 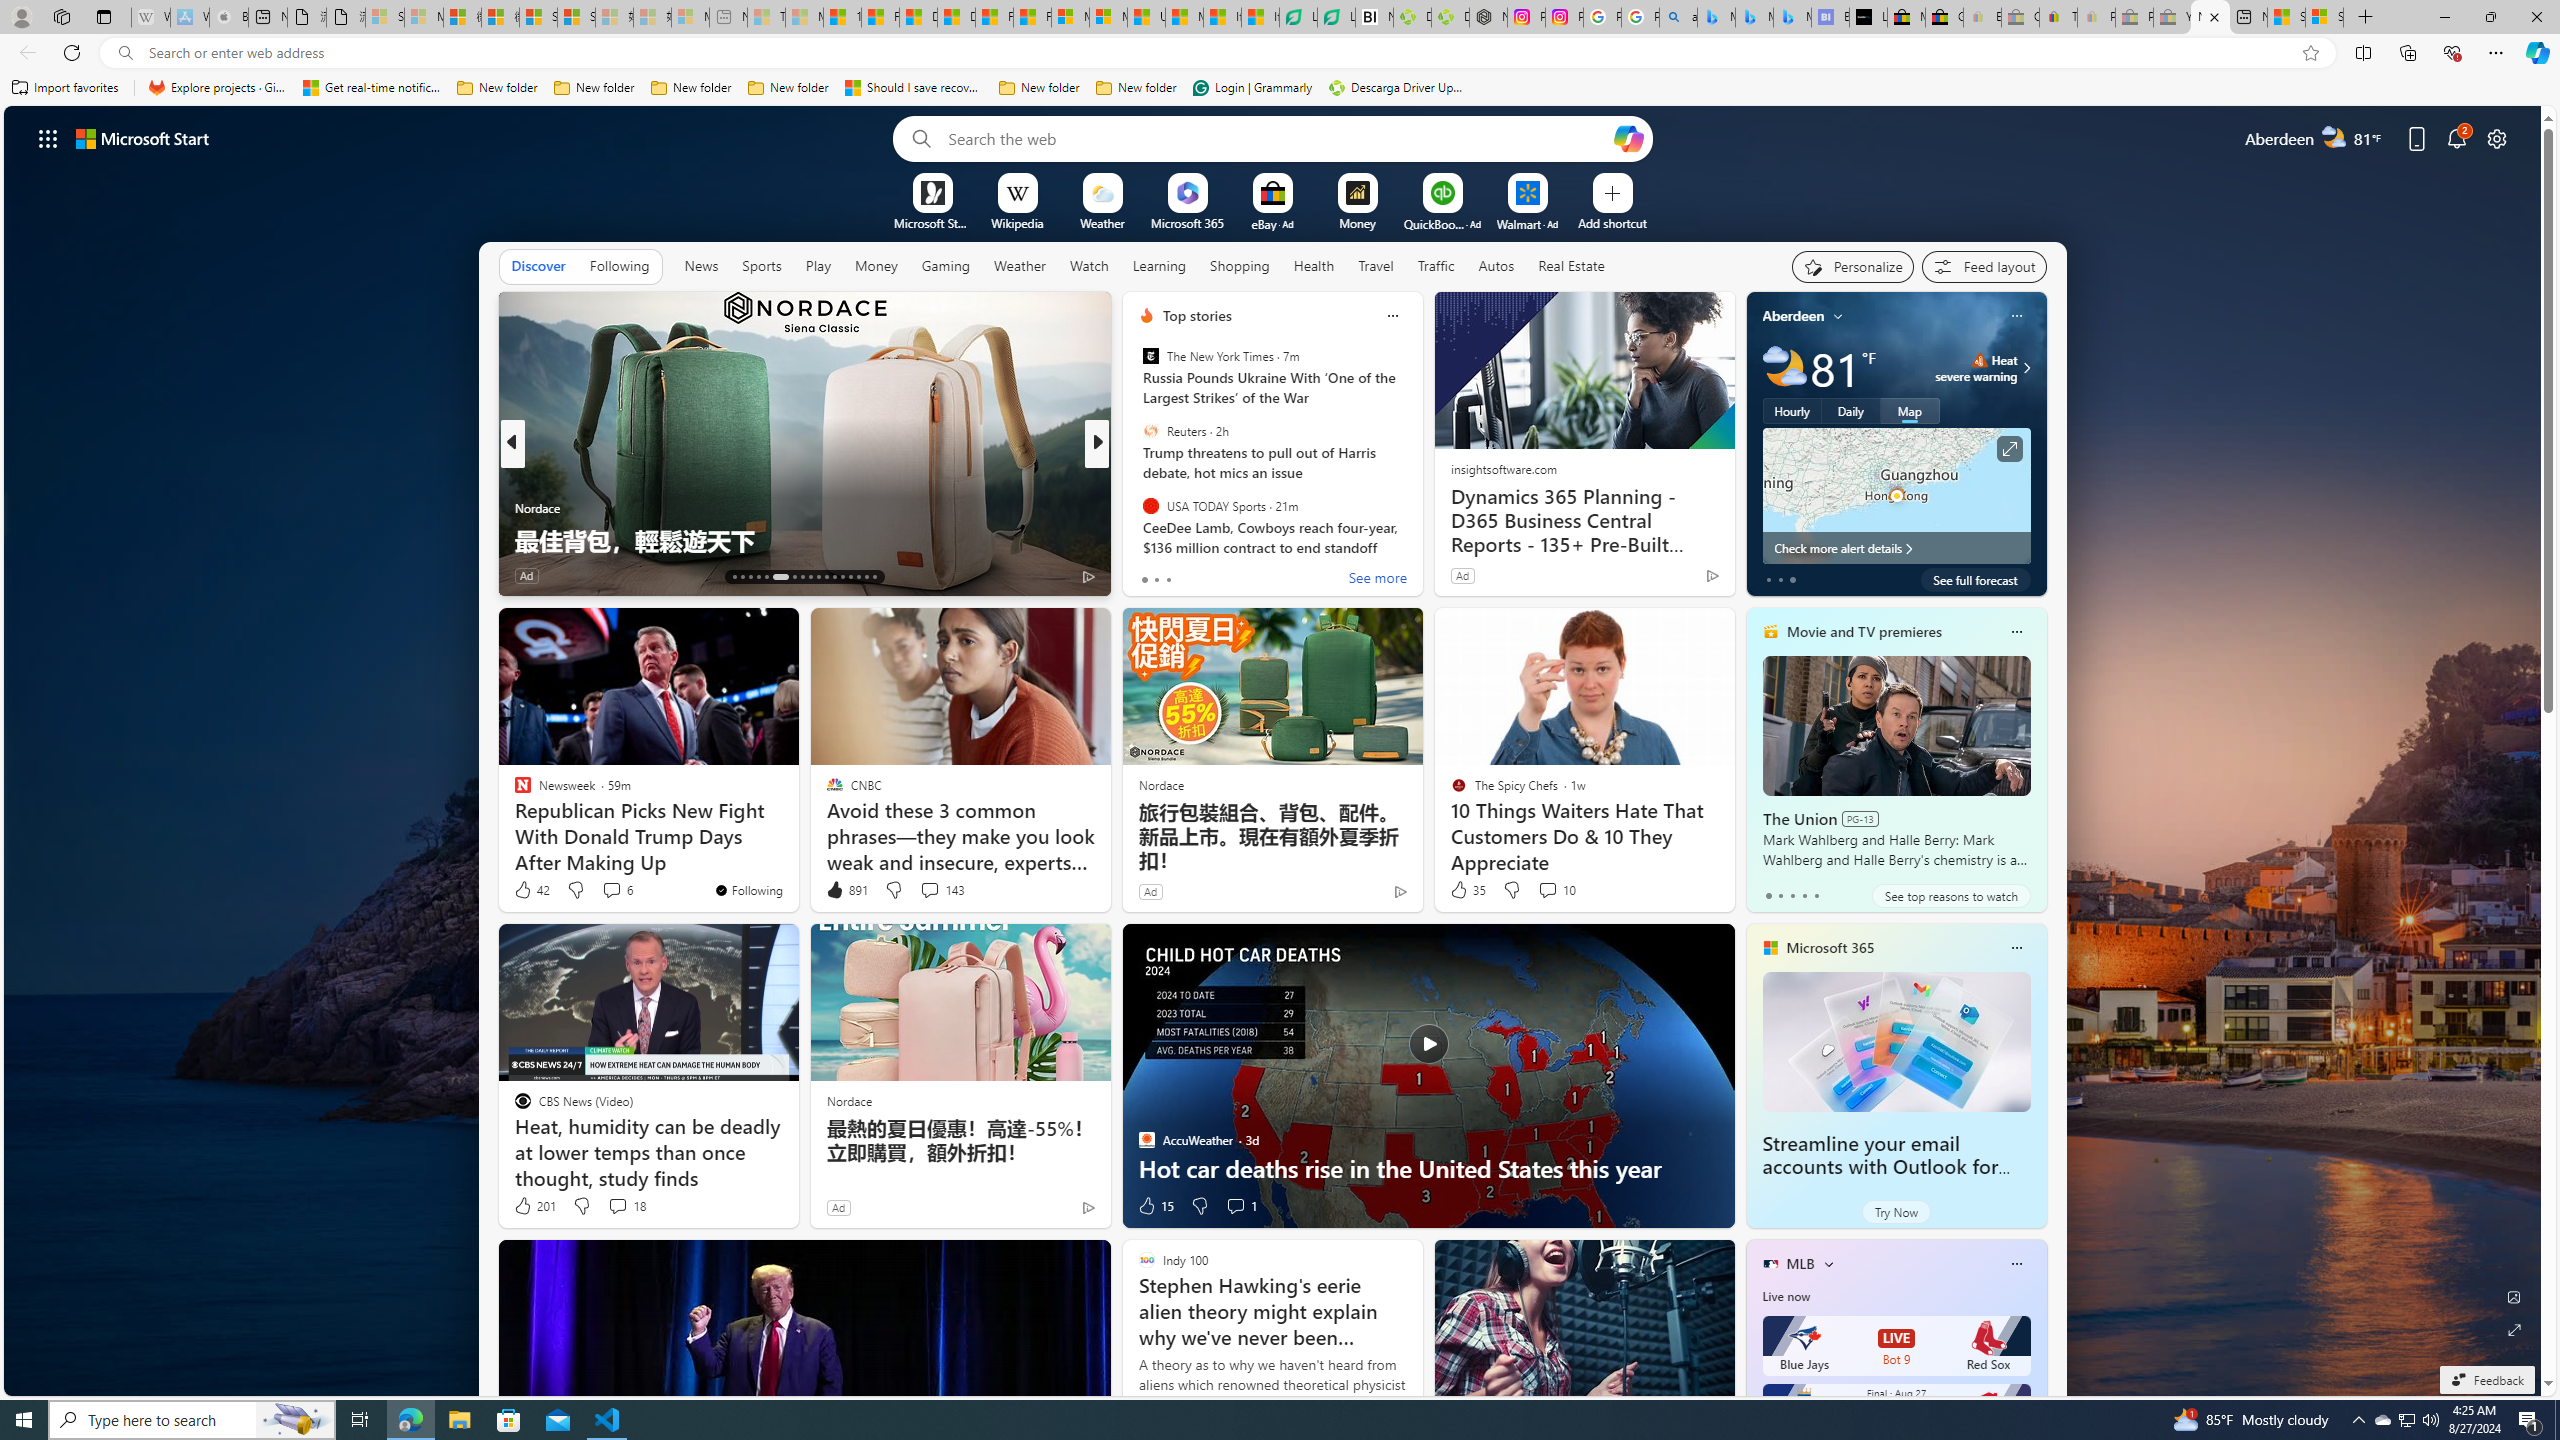 I want to click on Try Now, so click(x=1896, y=1212).